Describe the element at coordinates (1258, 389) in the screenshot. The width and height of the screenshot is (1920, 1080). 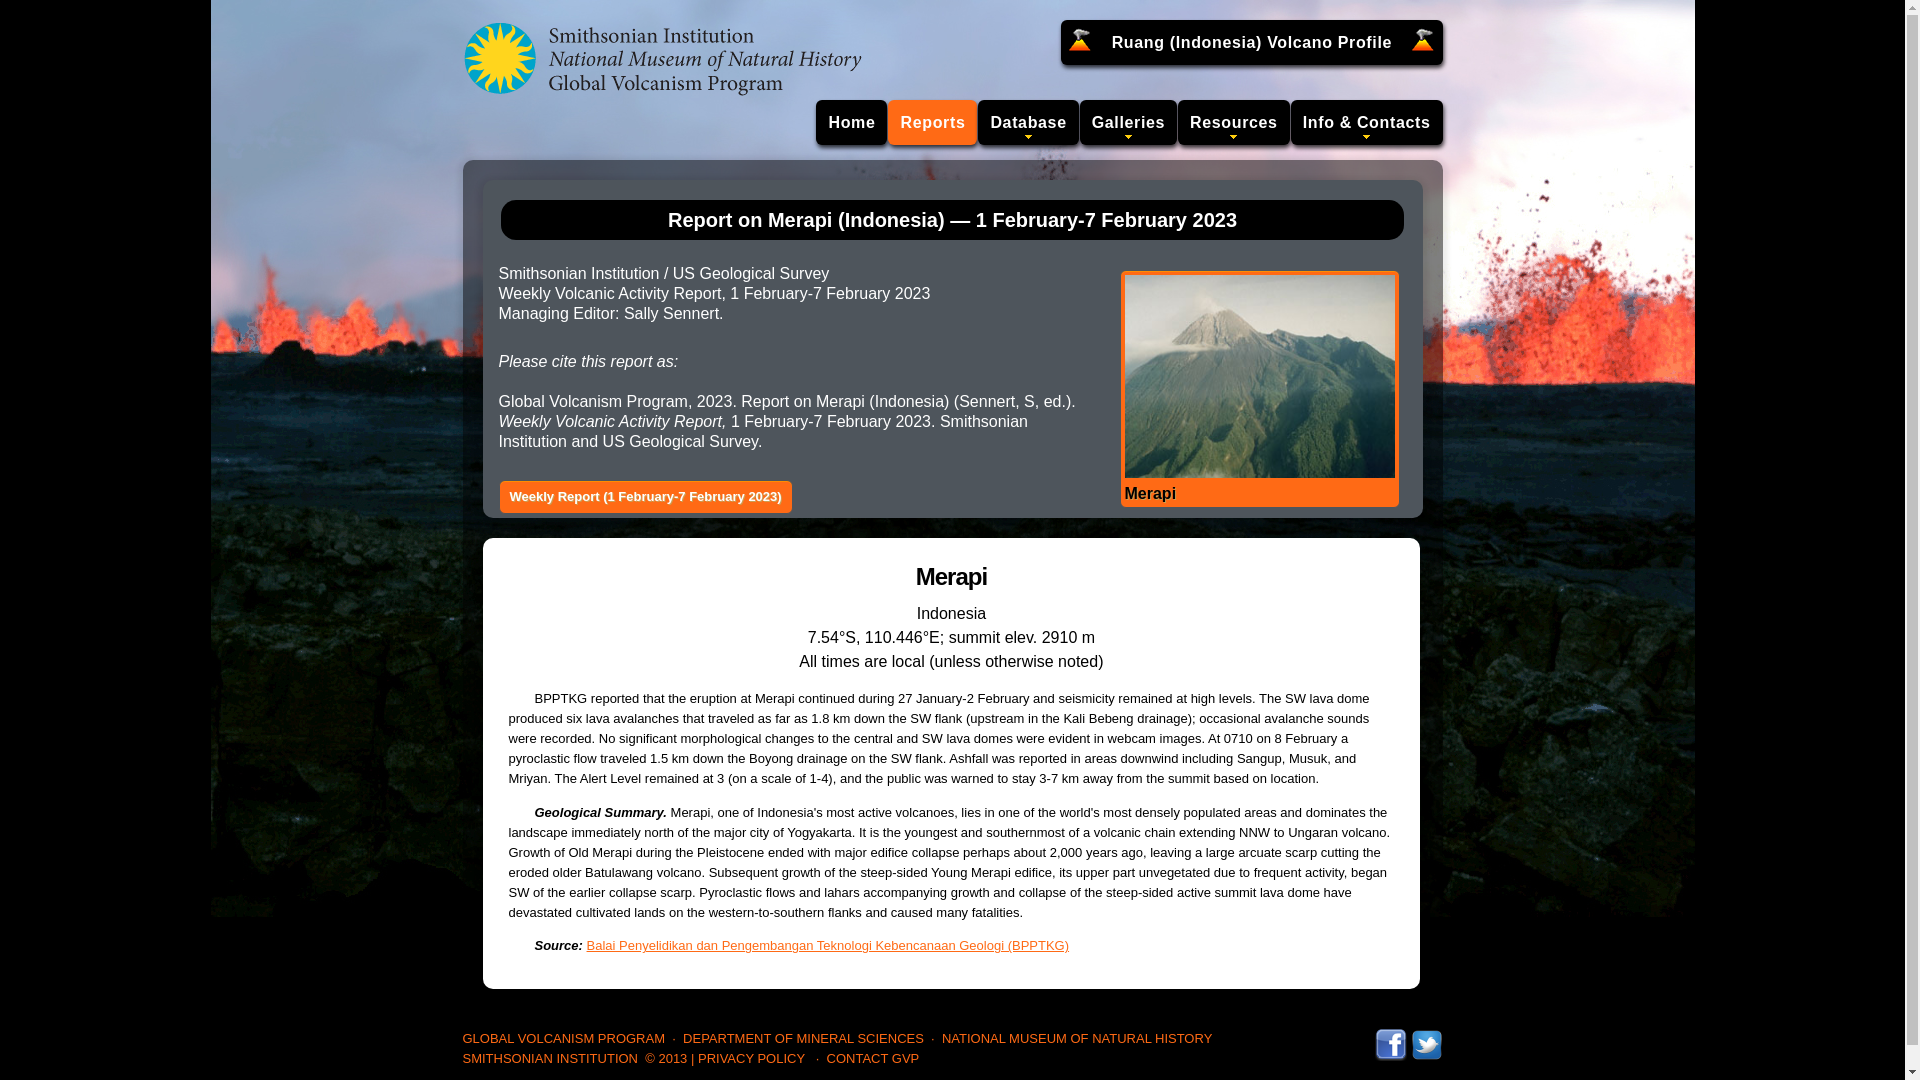
I see `Merapi` at that location.